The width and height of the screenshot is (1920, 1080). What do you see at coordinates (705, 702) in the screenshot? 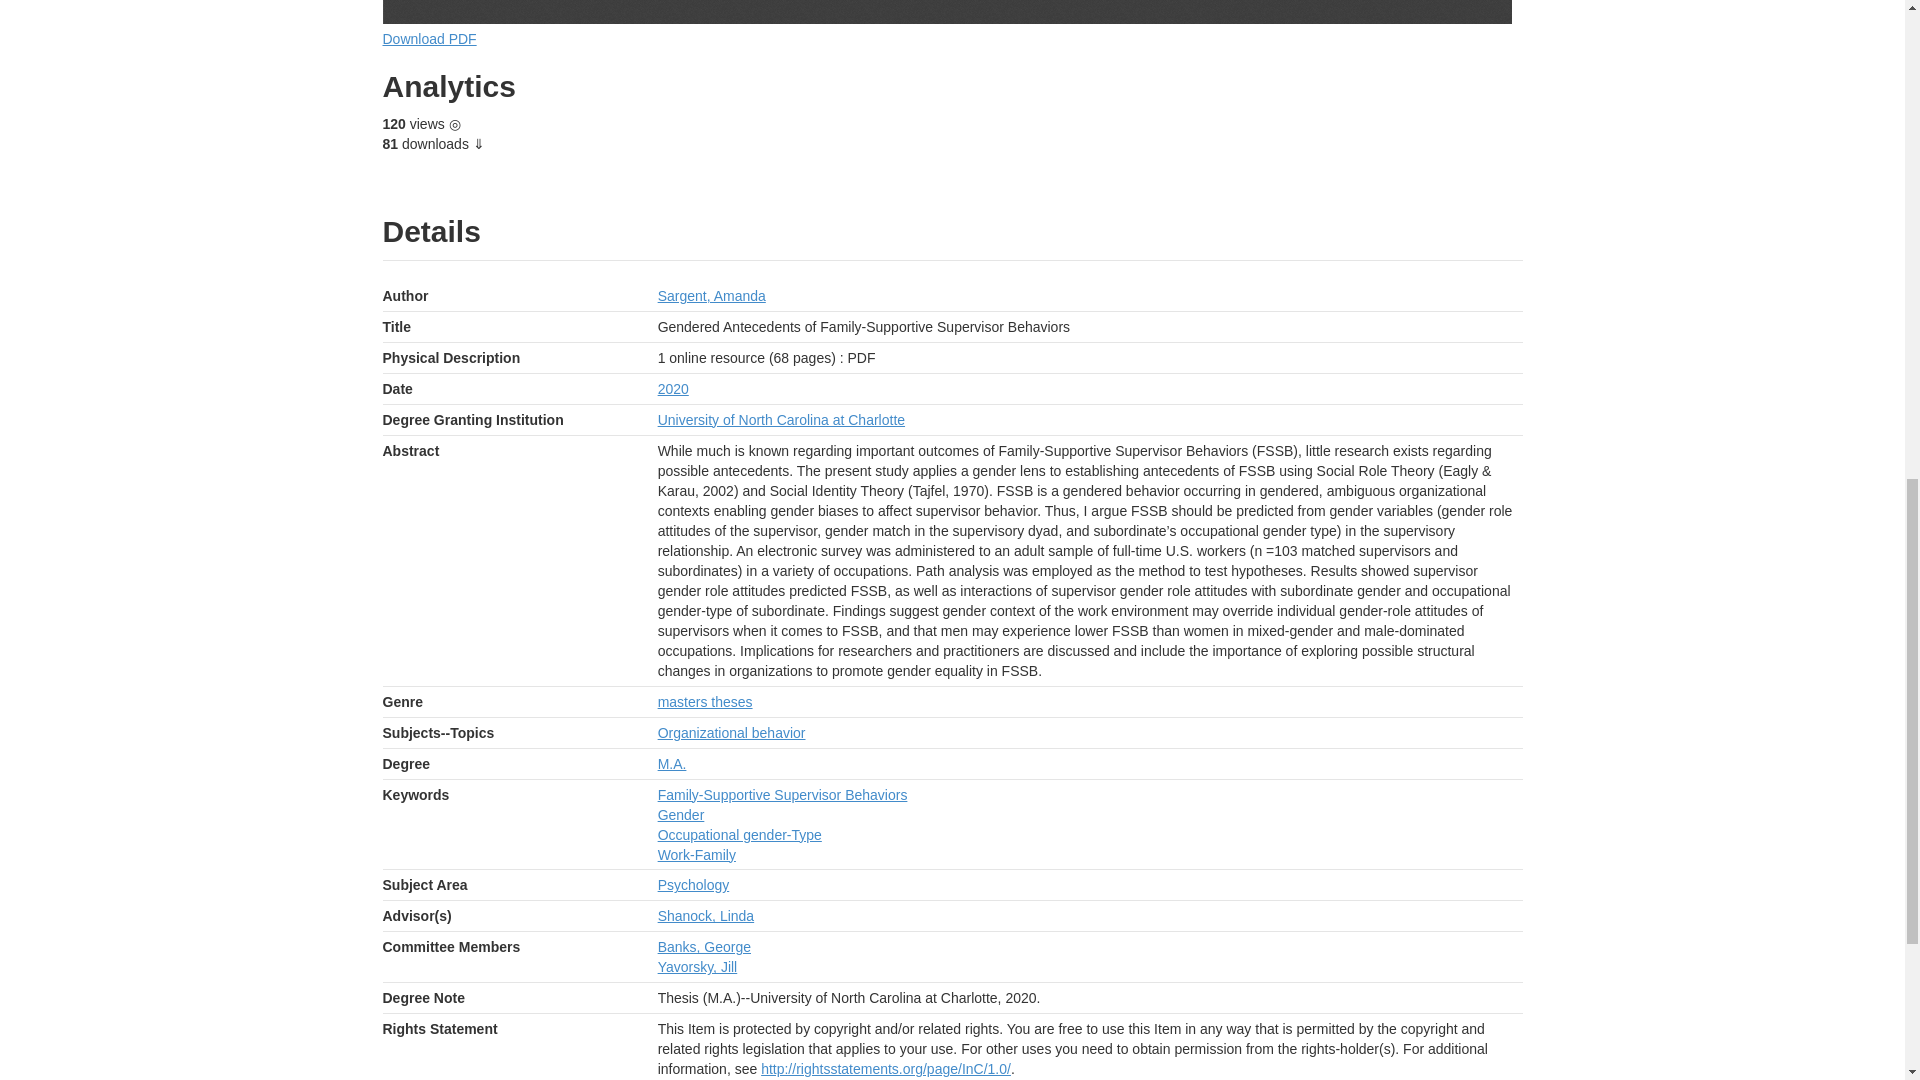
I see `masters theses` at bounding box center [705, 702].